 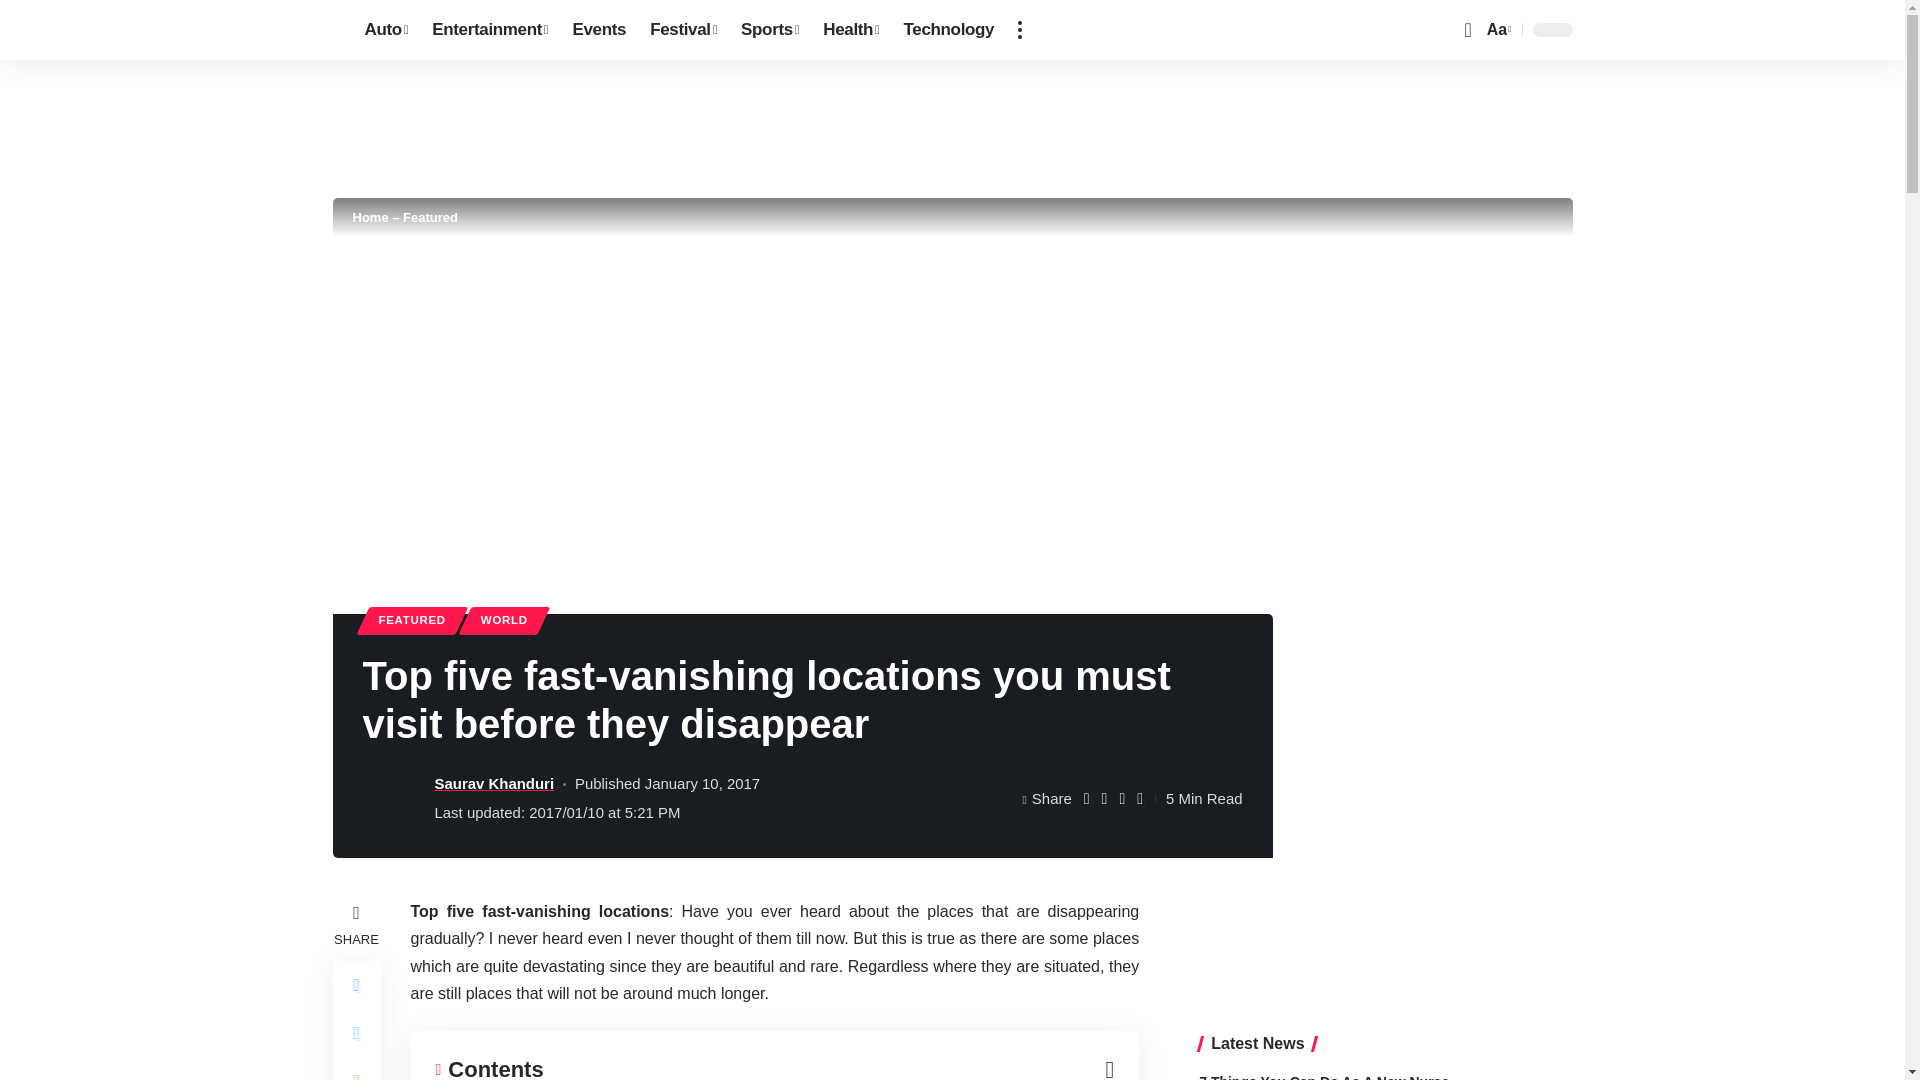 What do you see at coordinates (430, 216) in the screenshot?
I see `Featured` at bounding box center [430, 216].